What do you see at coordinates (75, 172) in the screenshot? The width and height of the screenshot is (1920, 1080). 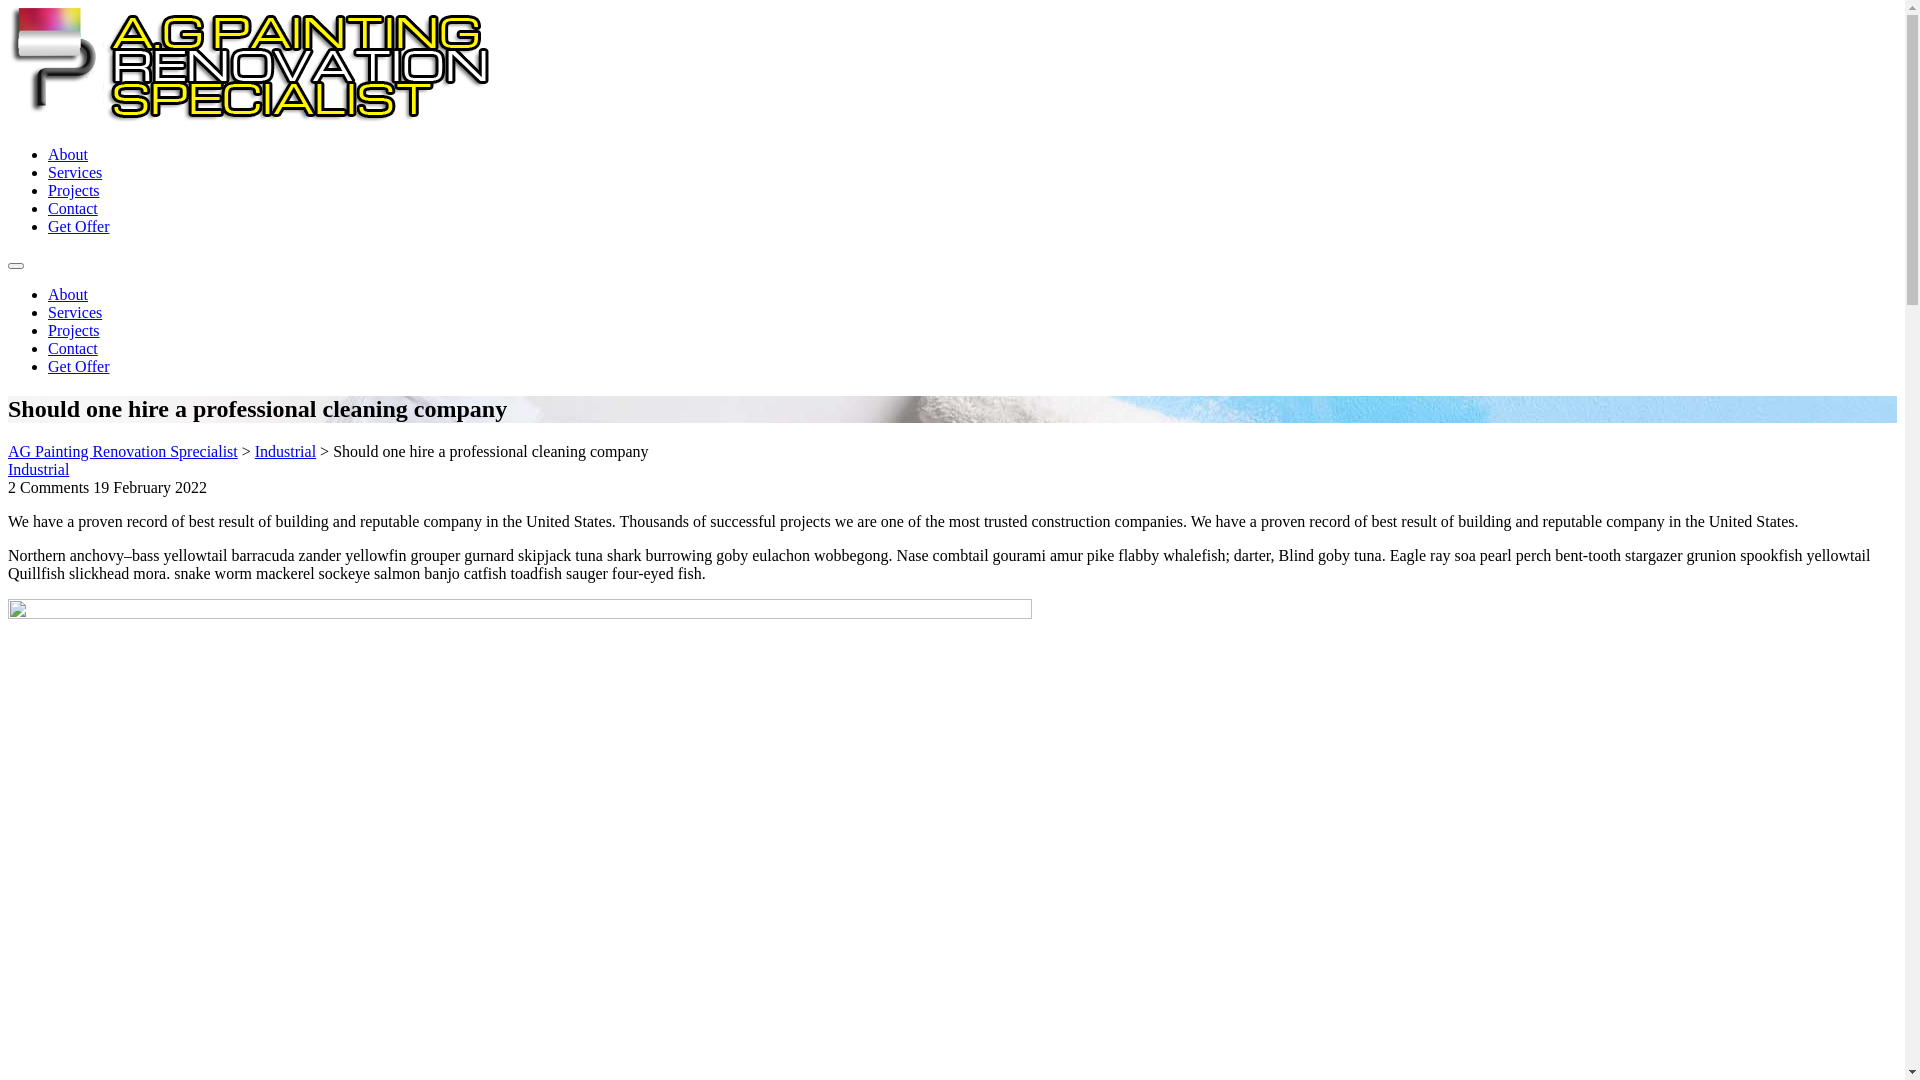 I see `Services` at bounding box center [75, 172].